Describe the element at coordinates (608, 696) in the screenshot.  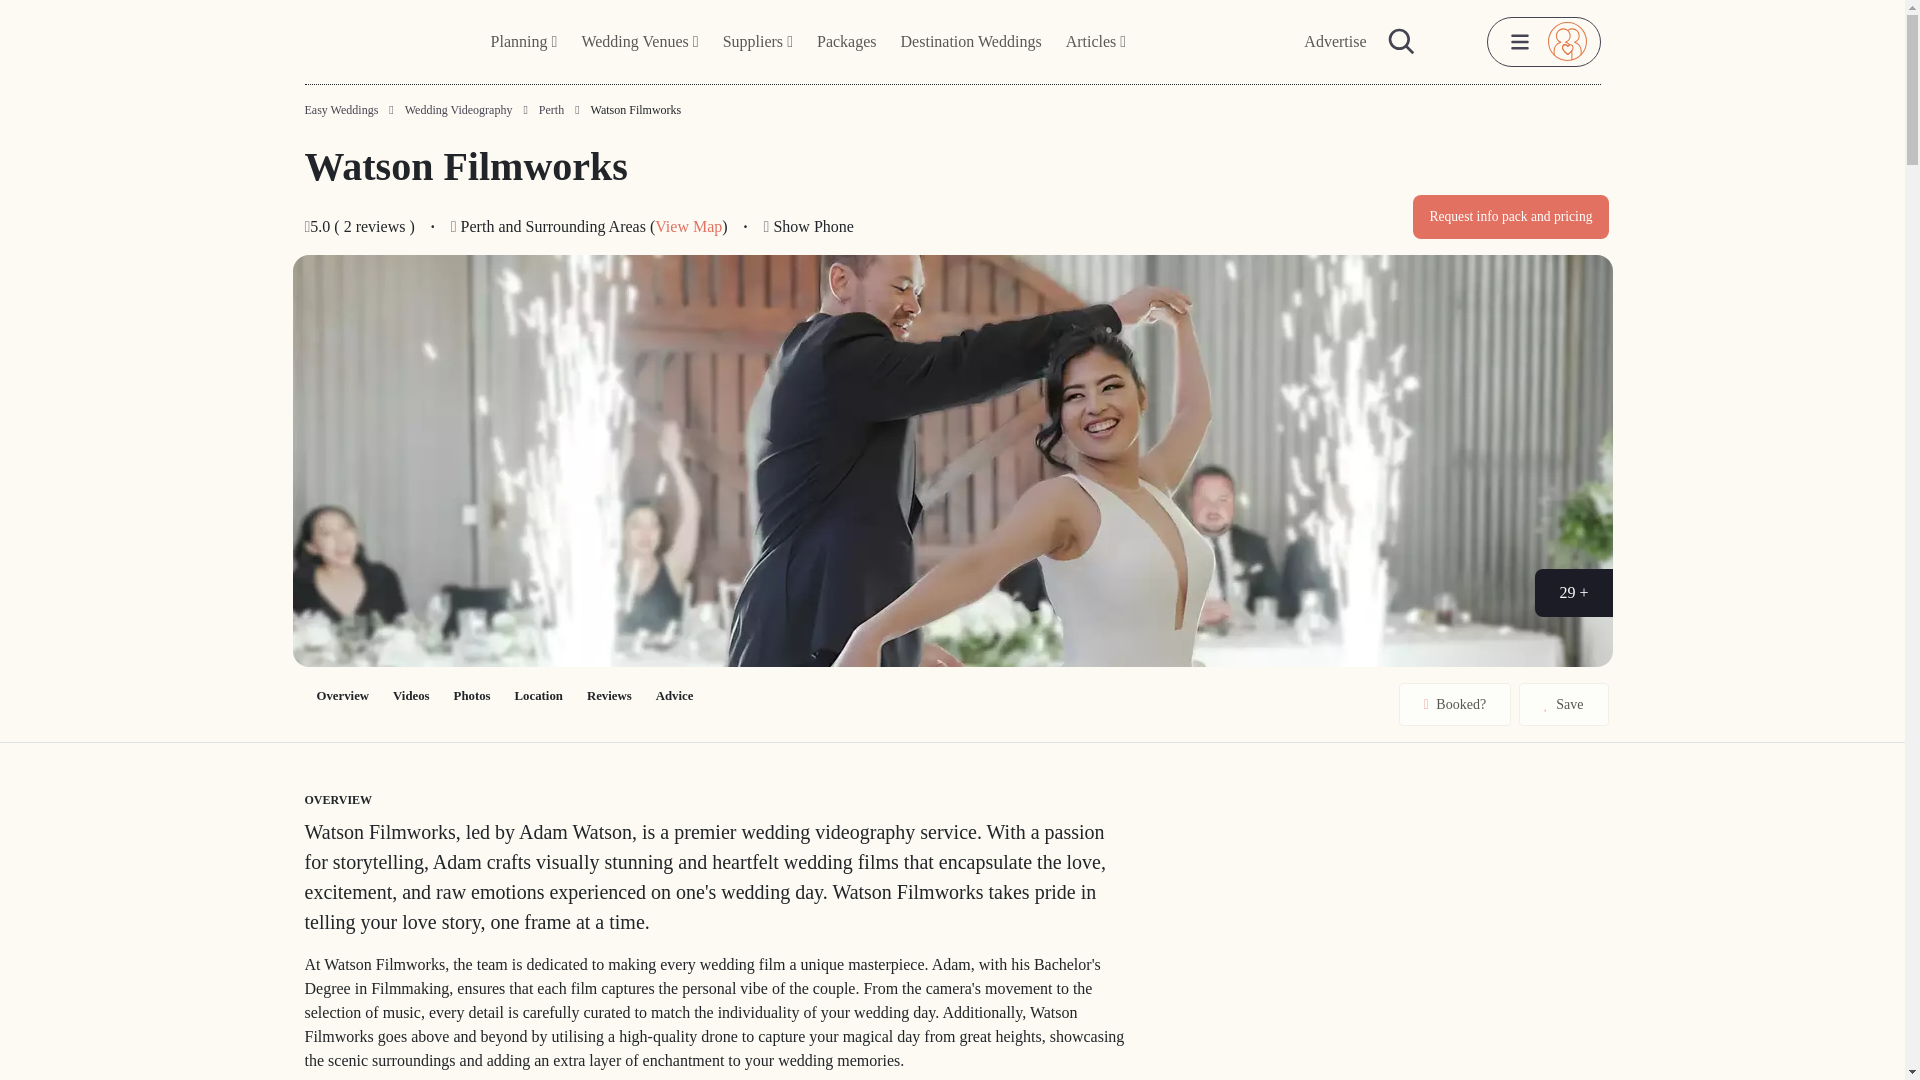
I see `Reviews` at that location.